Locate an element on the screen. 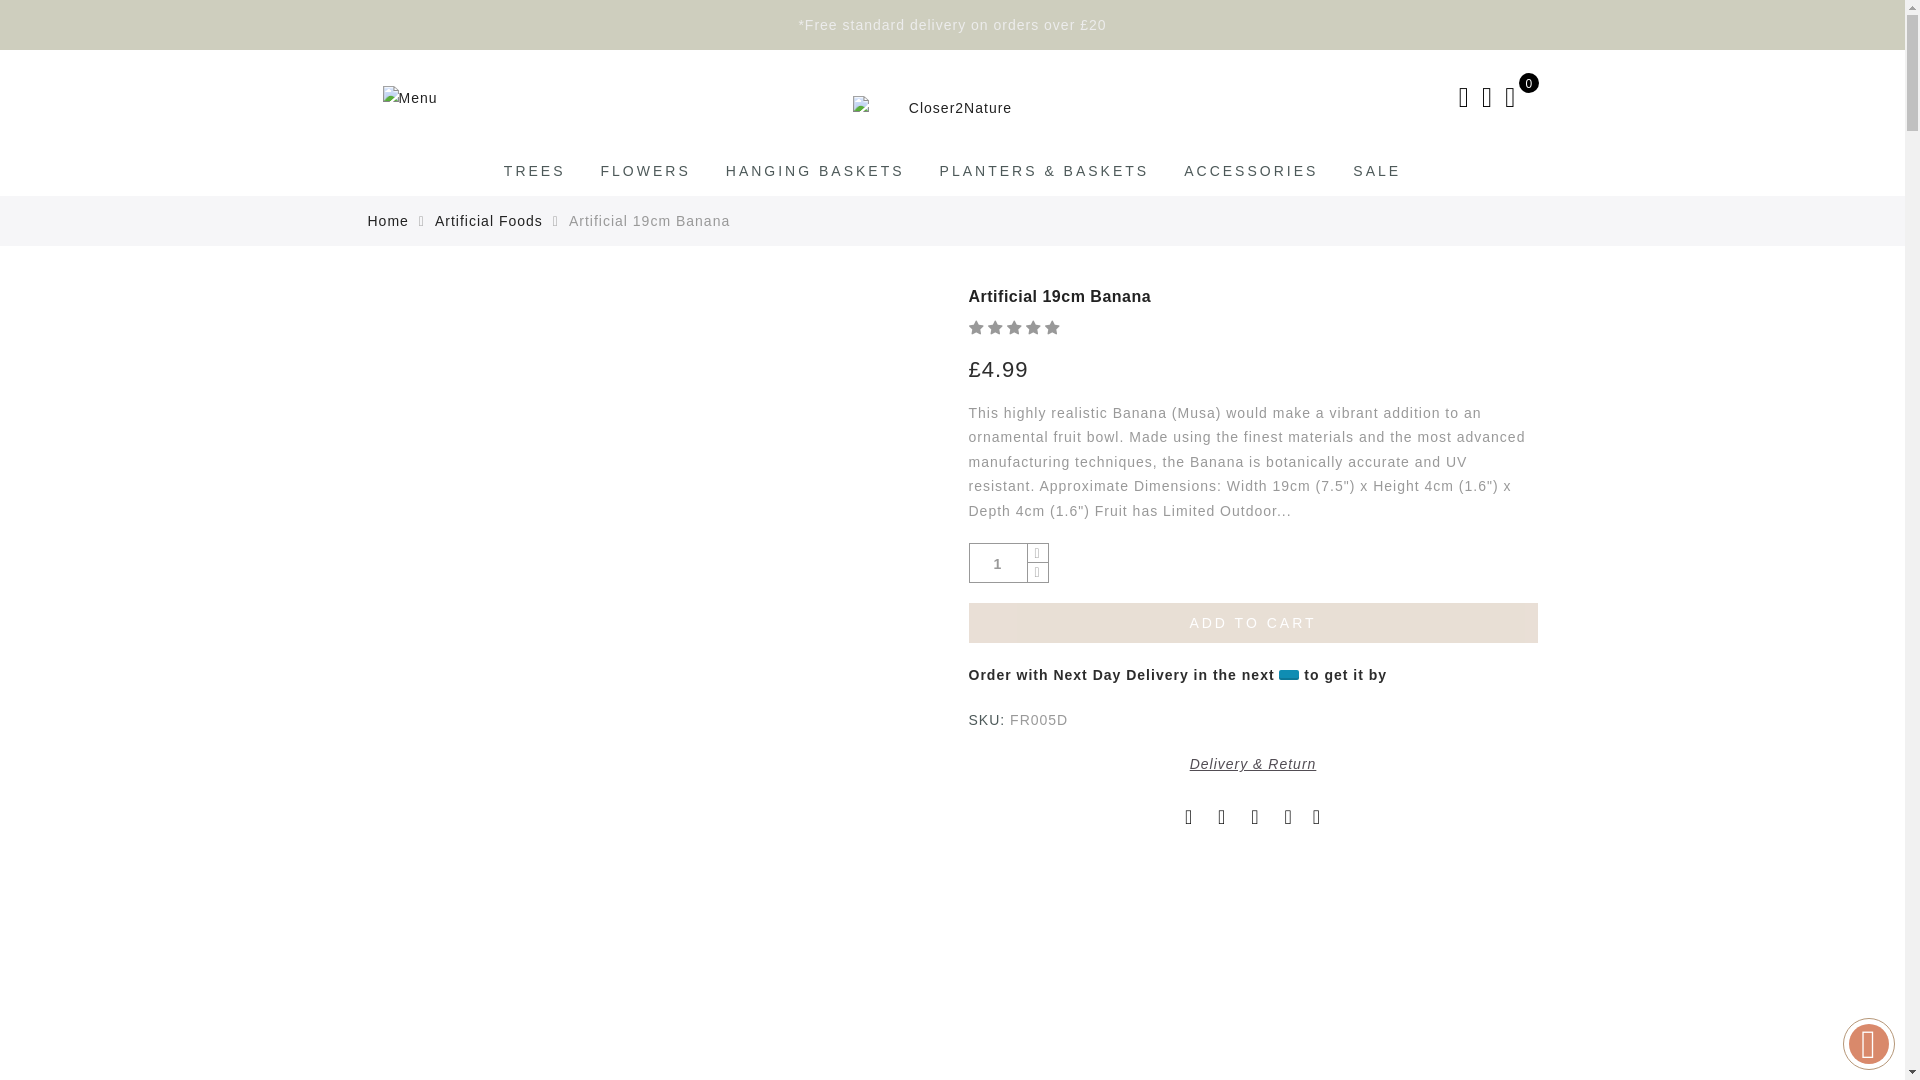 Image resolution: width=1920 pixels, height=1080 pixels. 1 is located at coordinates (998, 564).